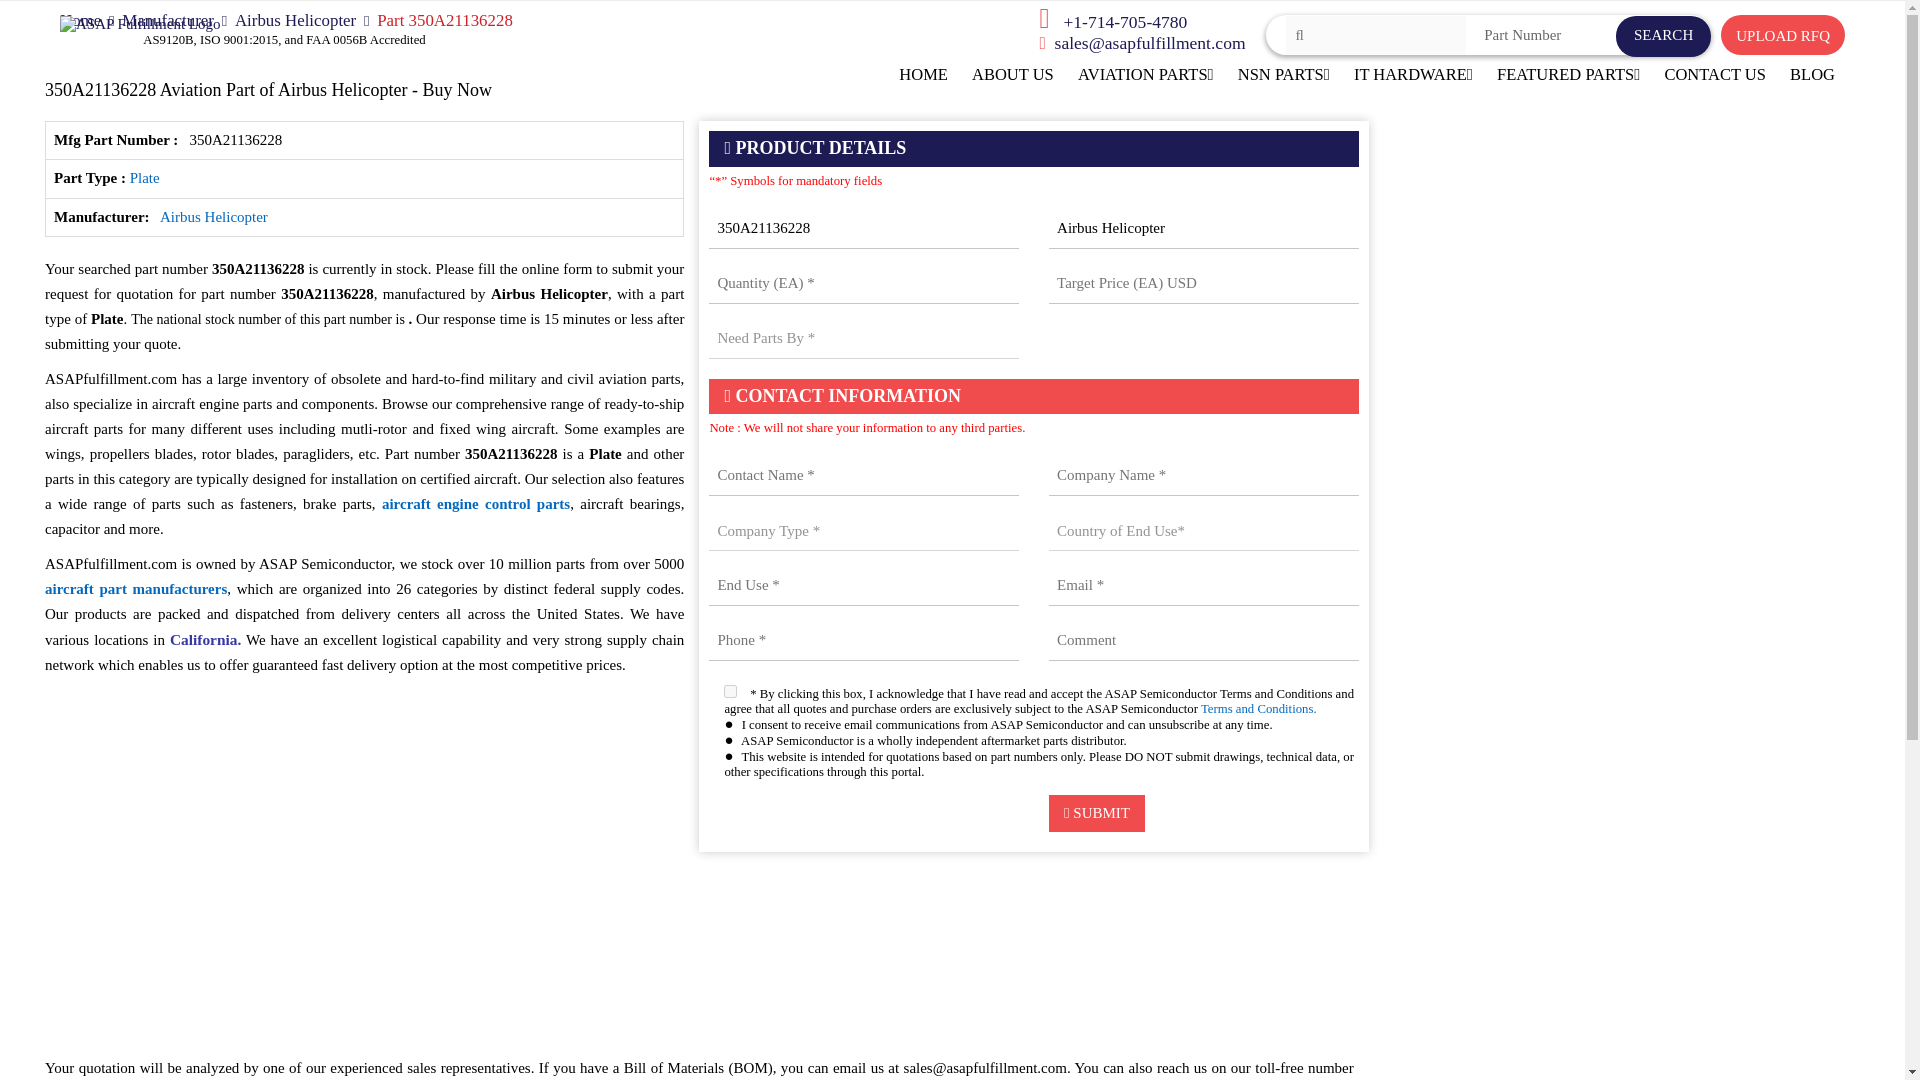  What do you see at coordinates (1782, 35) in the screenshot?
I see `UPLOAD RFQ` at bounding box center [1782, 35].